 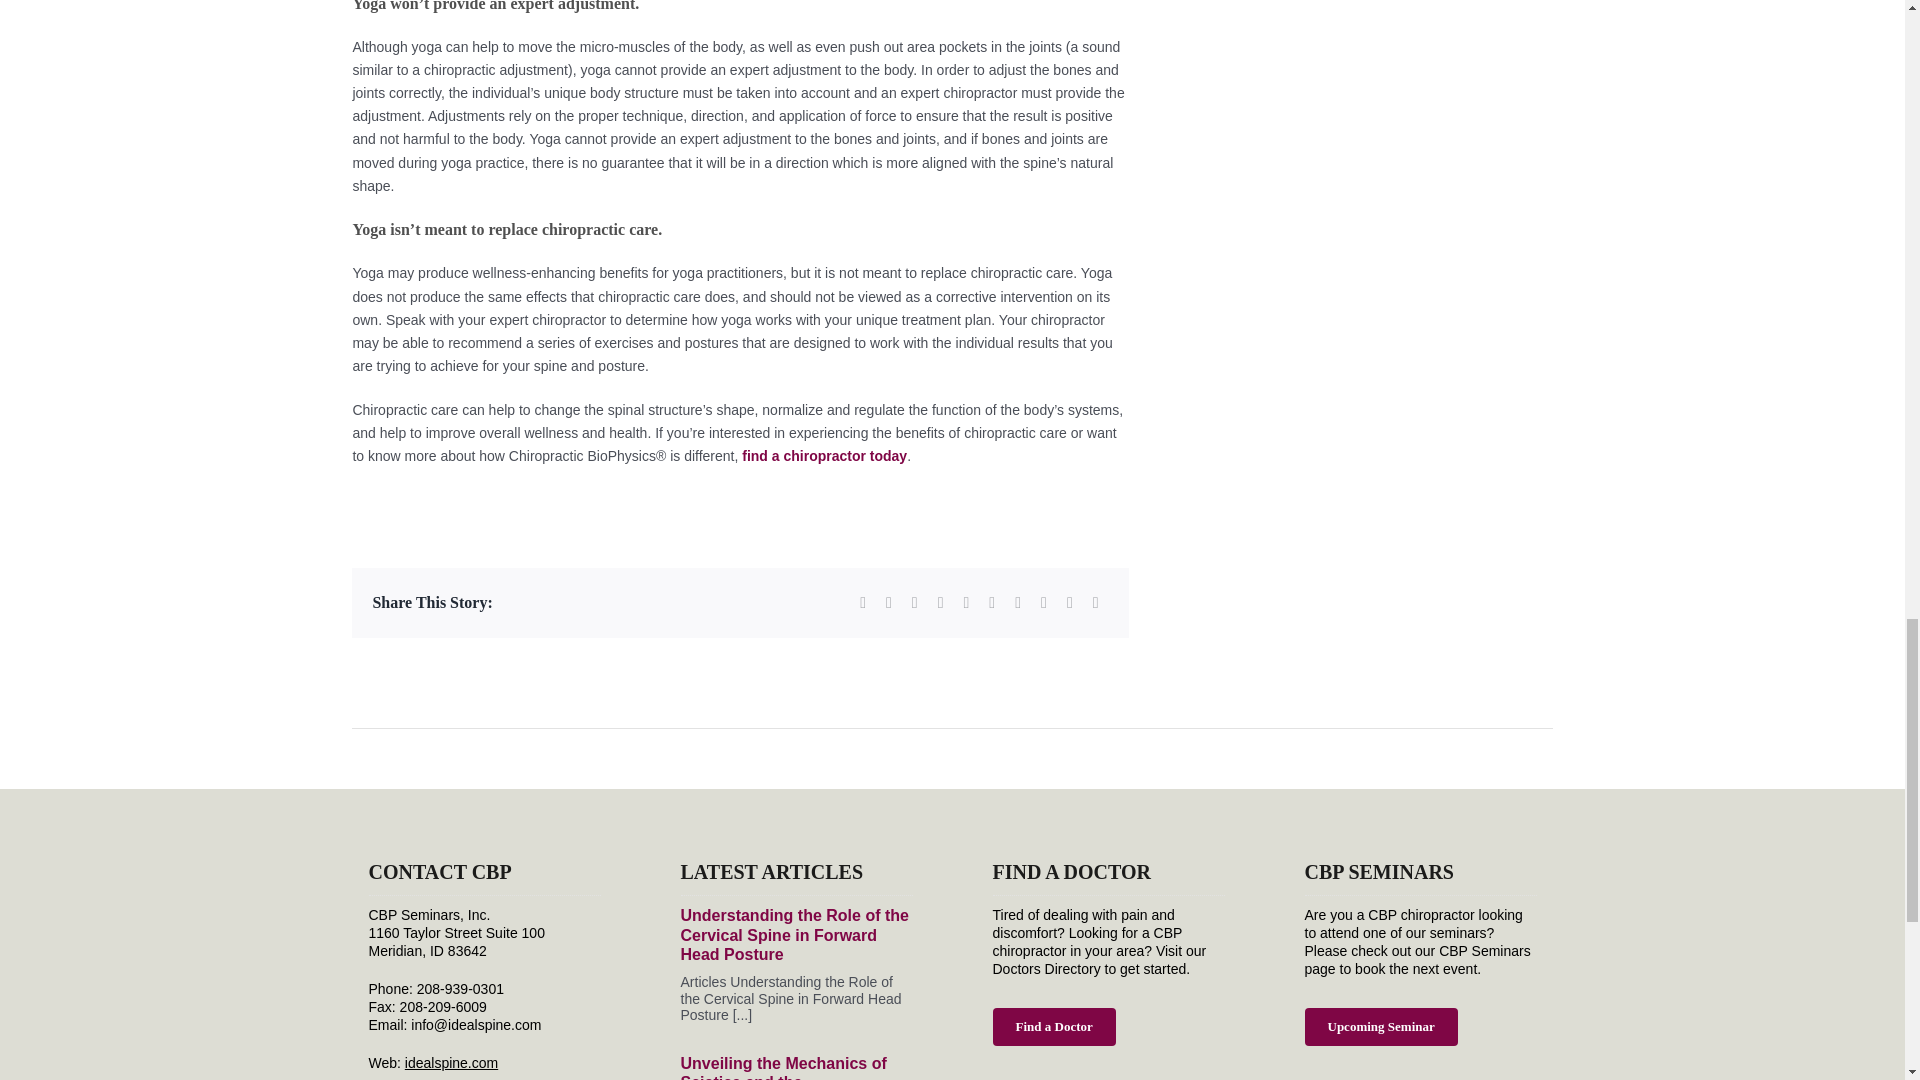 What do you see at coordinates (1044, 602) in the screenshot?
I see `Vk` at bounding box center [1044, 602].